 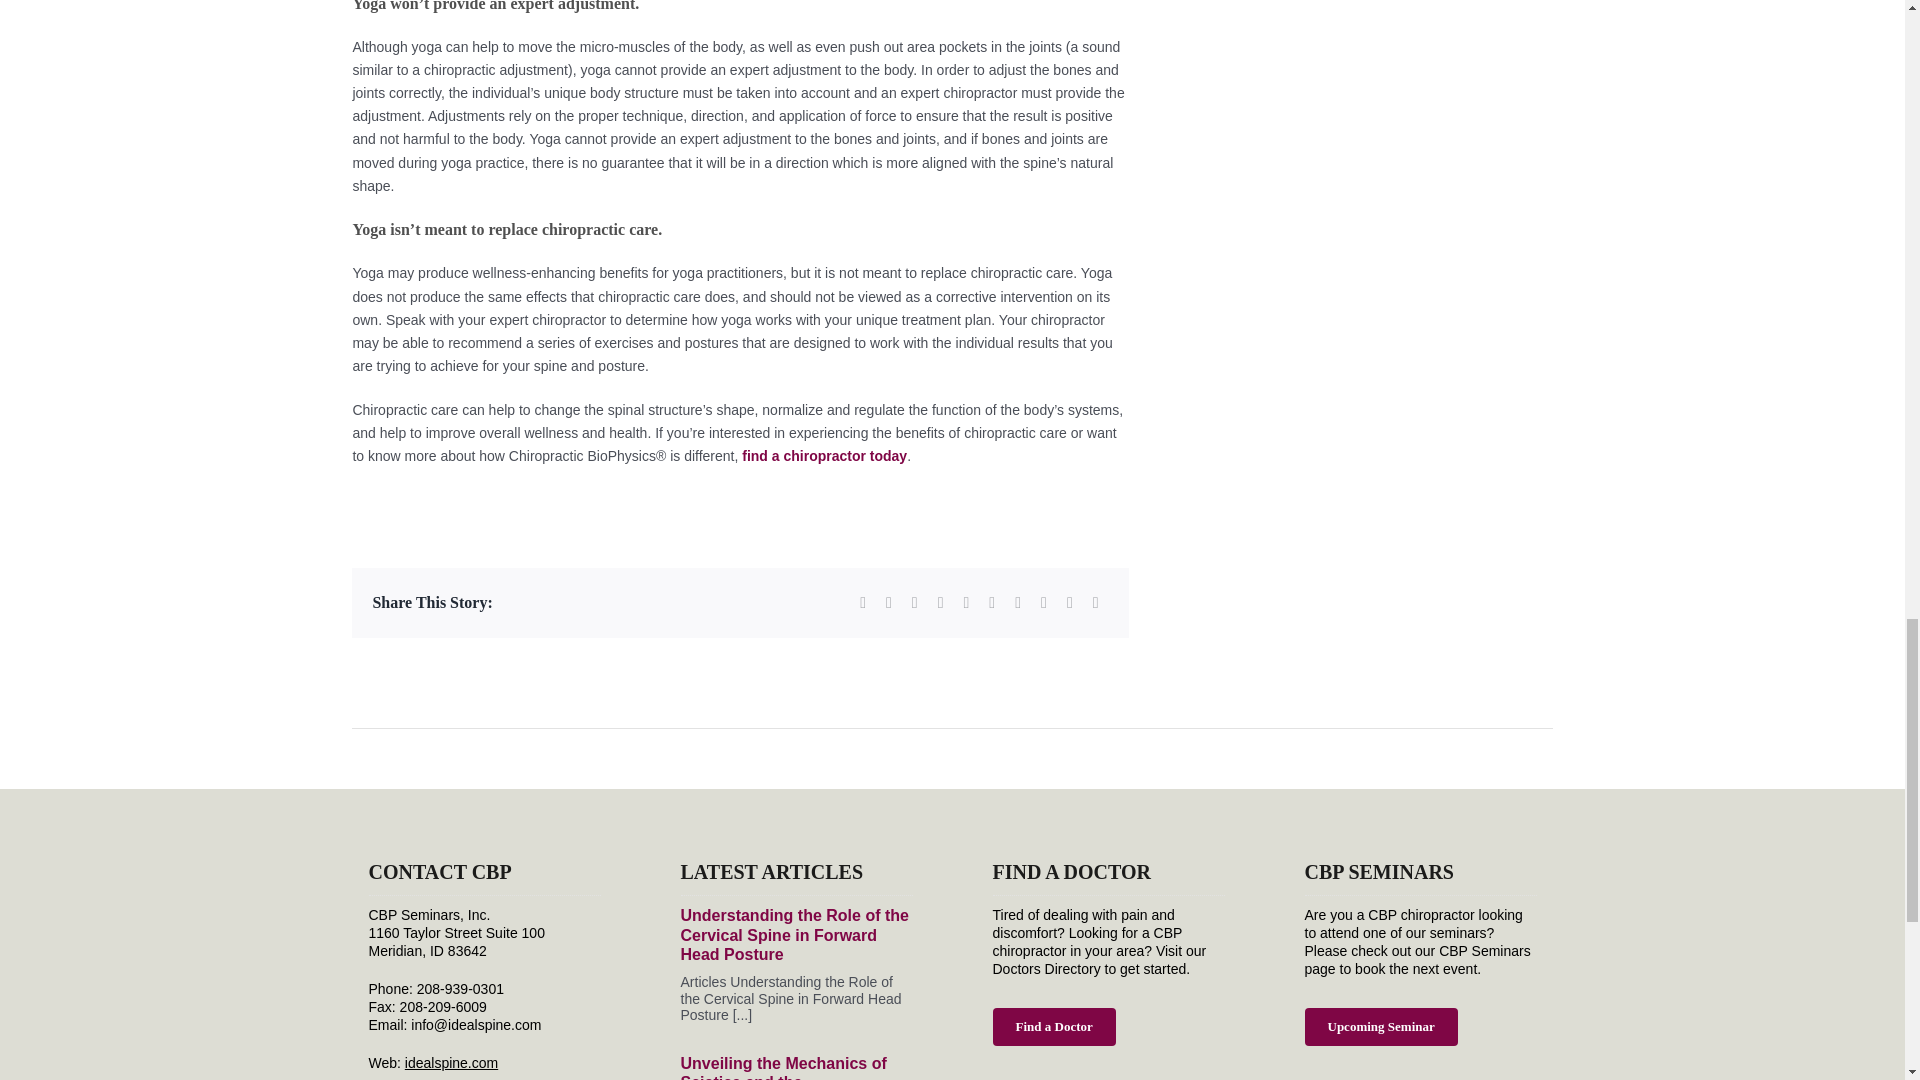 What do you see at coordinates (1044, 602) in the screenshot?
I see `Vk` at bounding box center [1044, 602].